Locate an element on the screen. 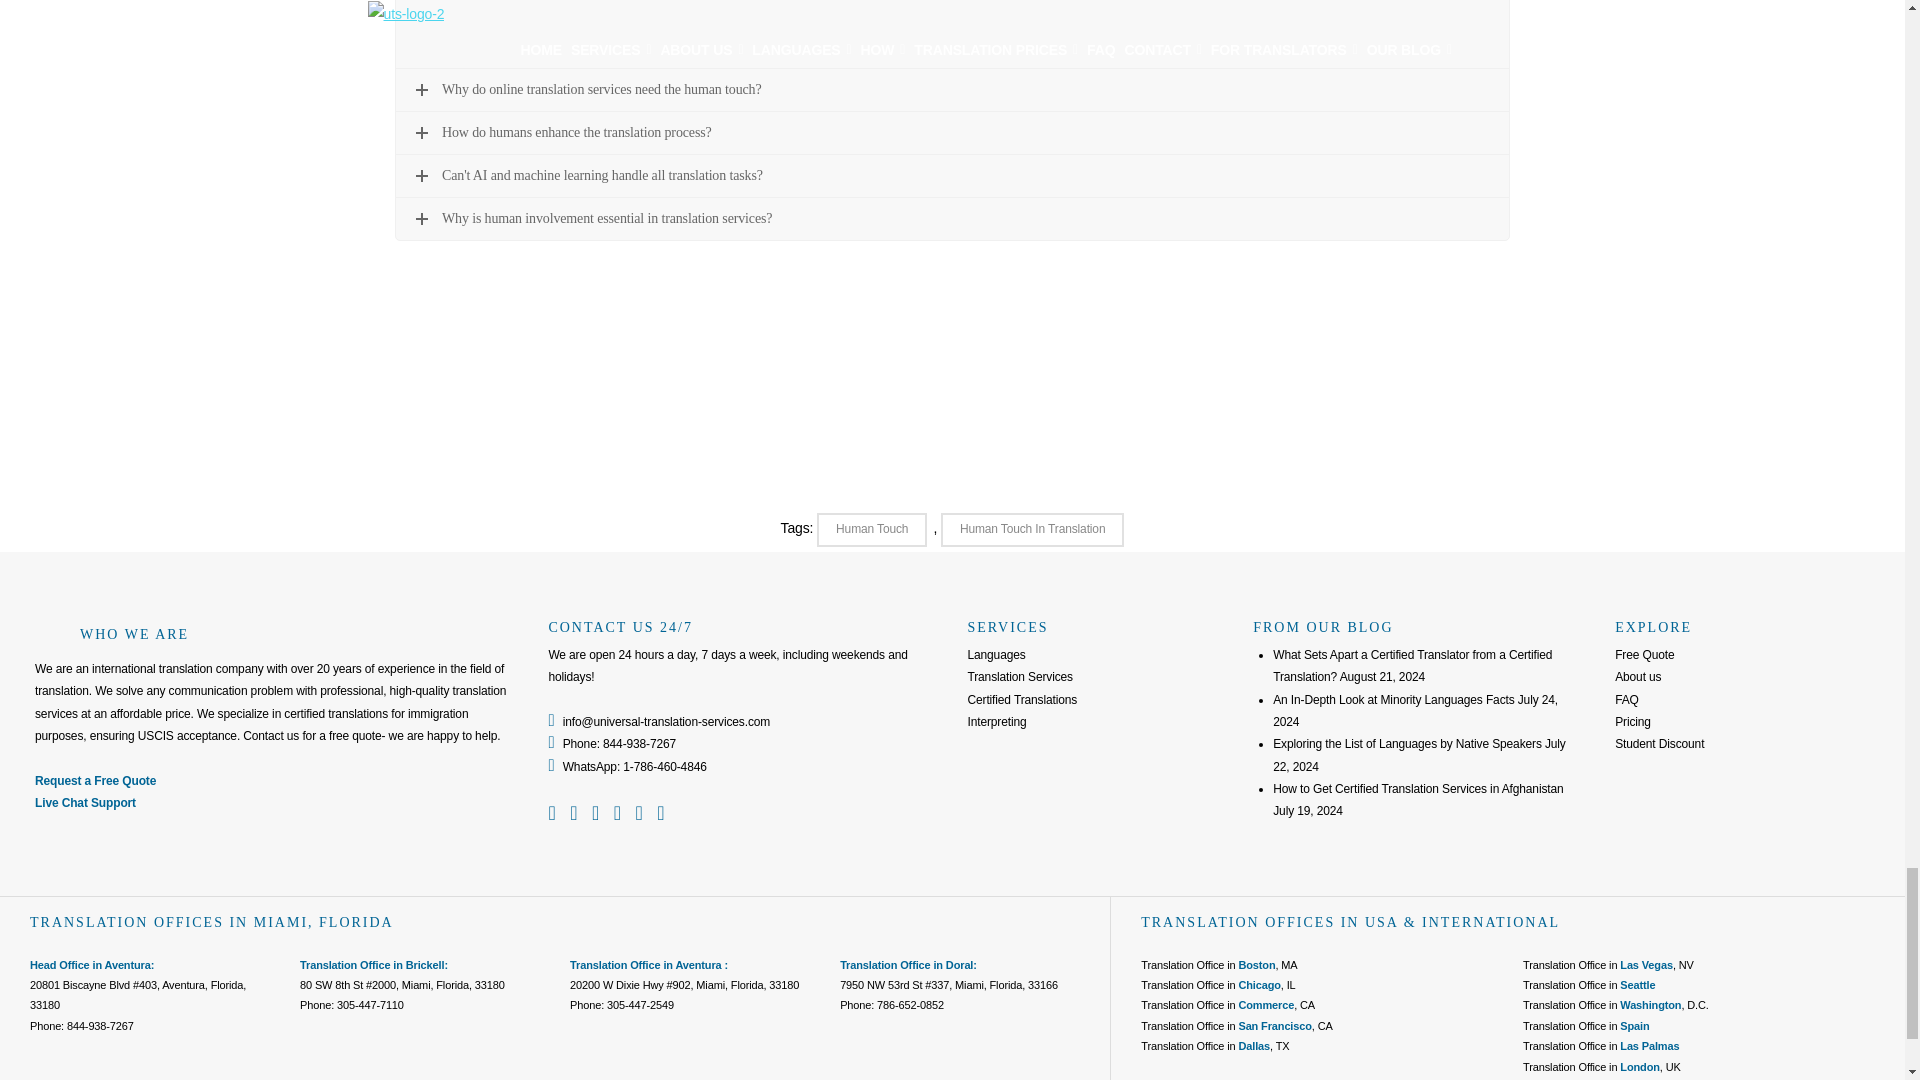  BBB accredited business is located at coordinates (1674, 856).